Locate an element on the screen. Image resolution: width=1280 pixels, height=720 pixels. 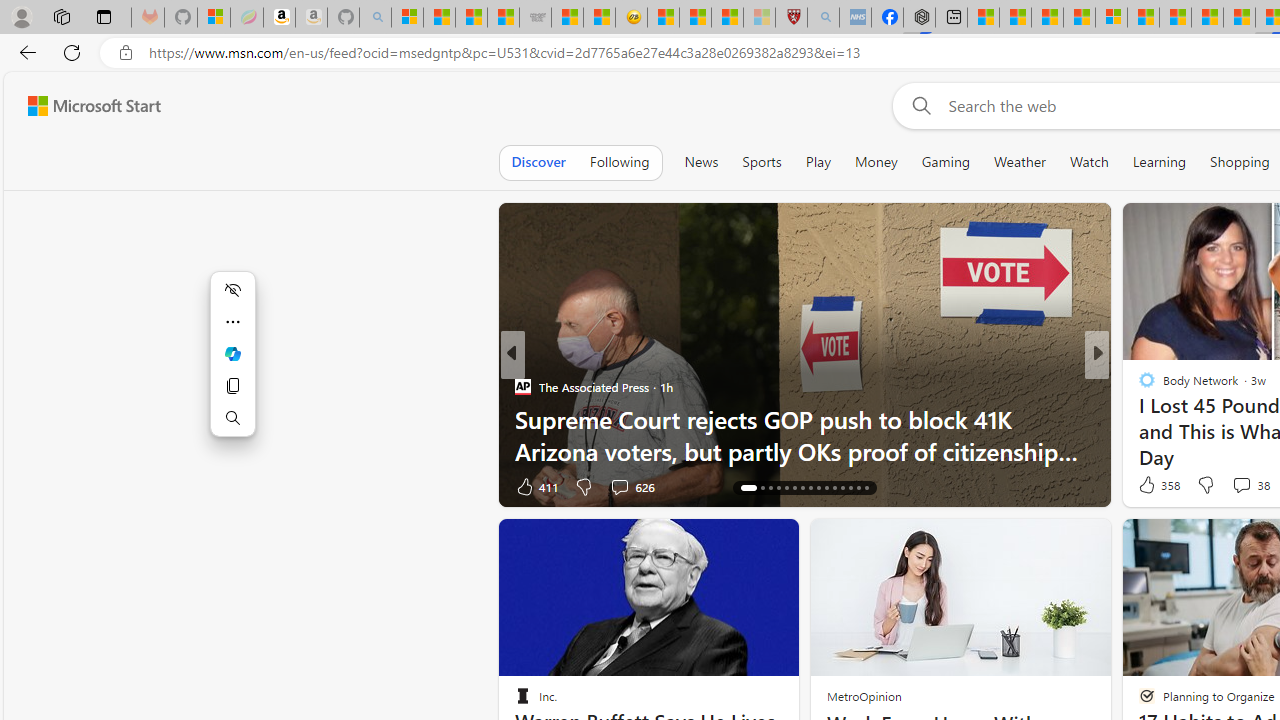
View comments 38 Comment is located at coordinates (1250, 484).